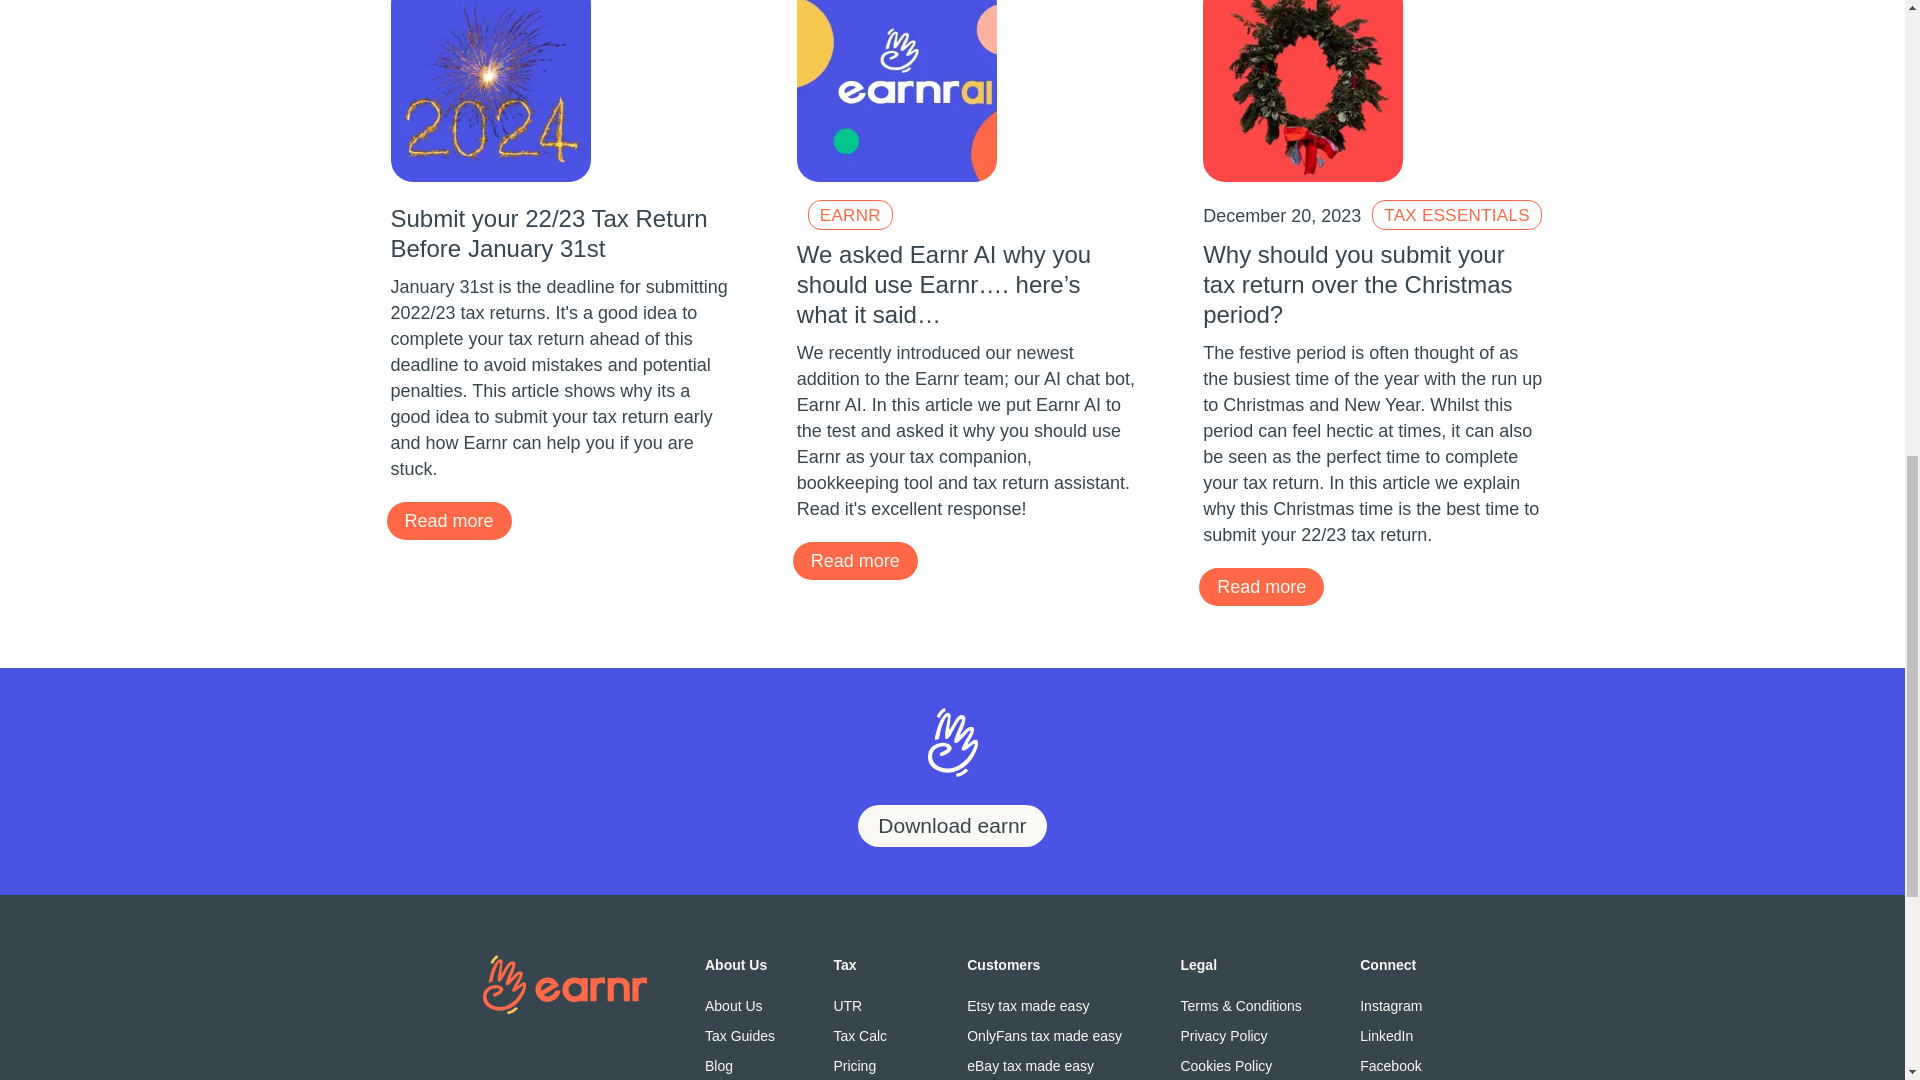 Image resolution: width=1920 pixels, height=1080 pixels. Describe the element at coordinates (870, 1066) in the screenshot. I see `Pricing` at that location.